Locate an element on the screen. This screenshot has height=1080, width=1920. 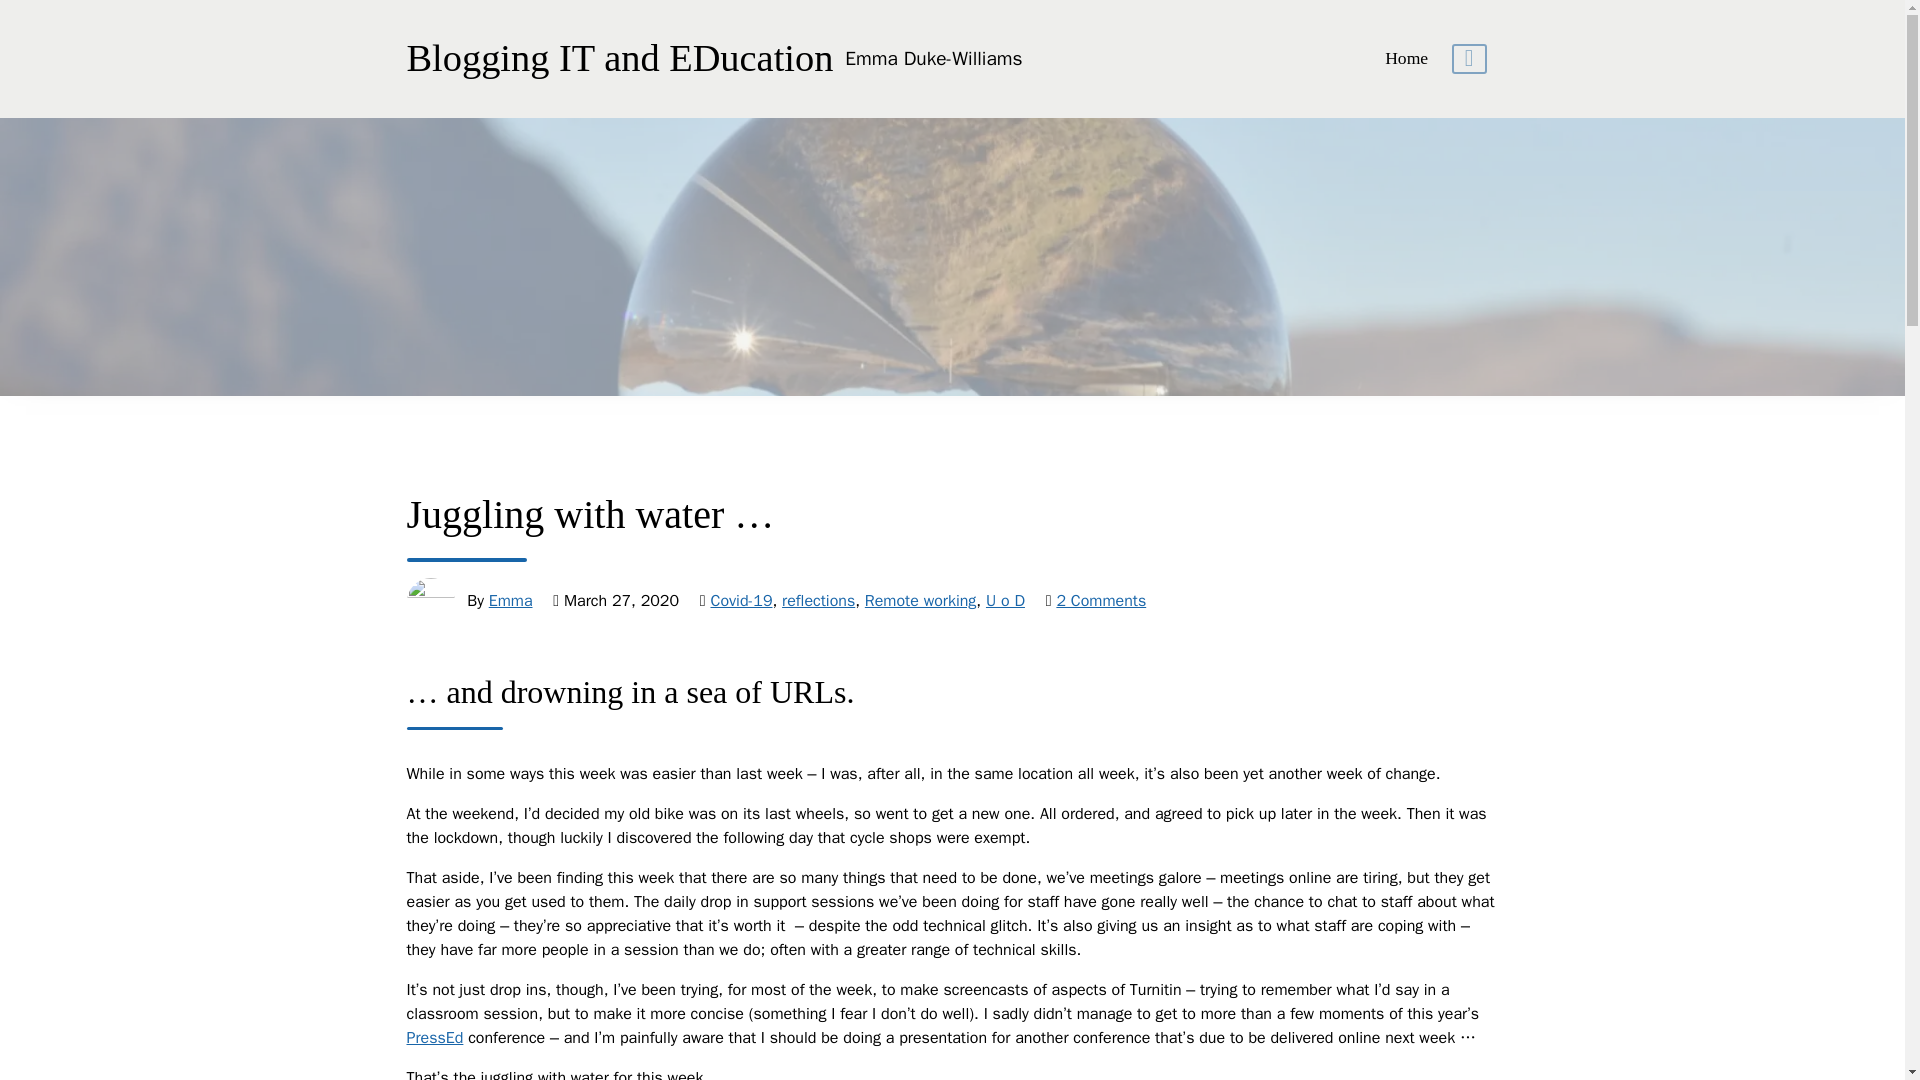
reflections is located at coordinates (818, 600).